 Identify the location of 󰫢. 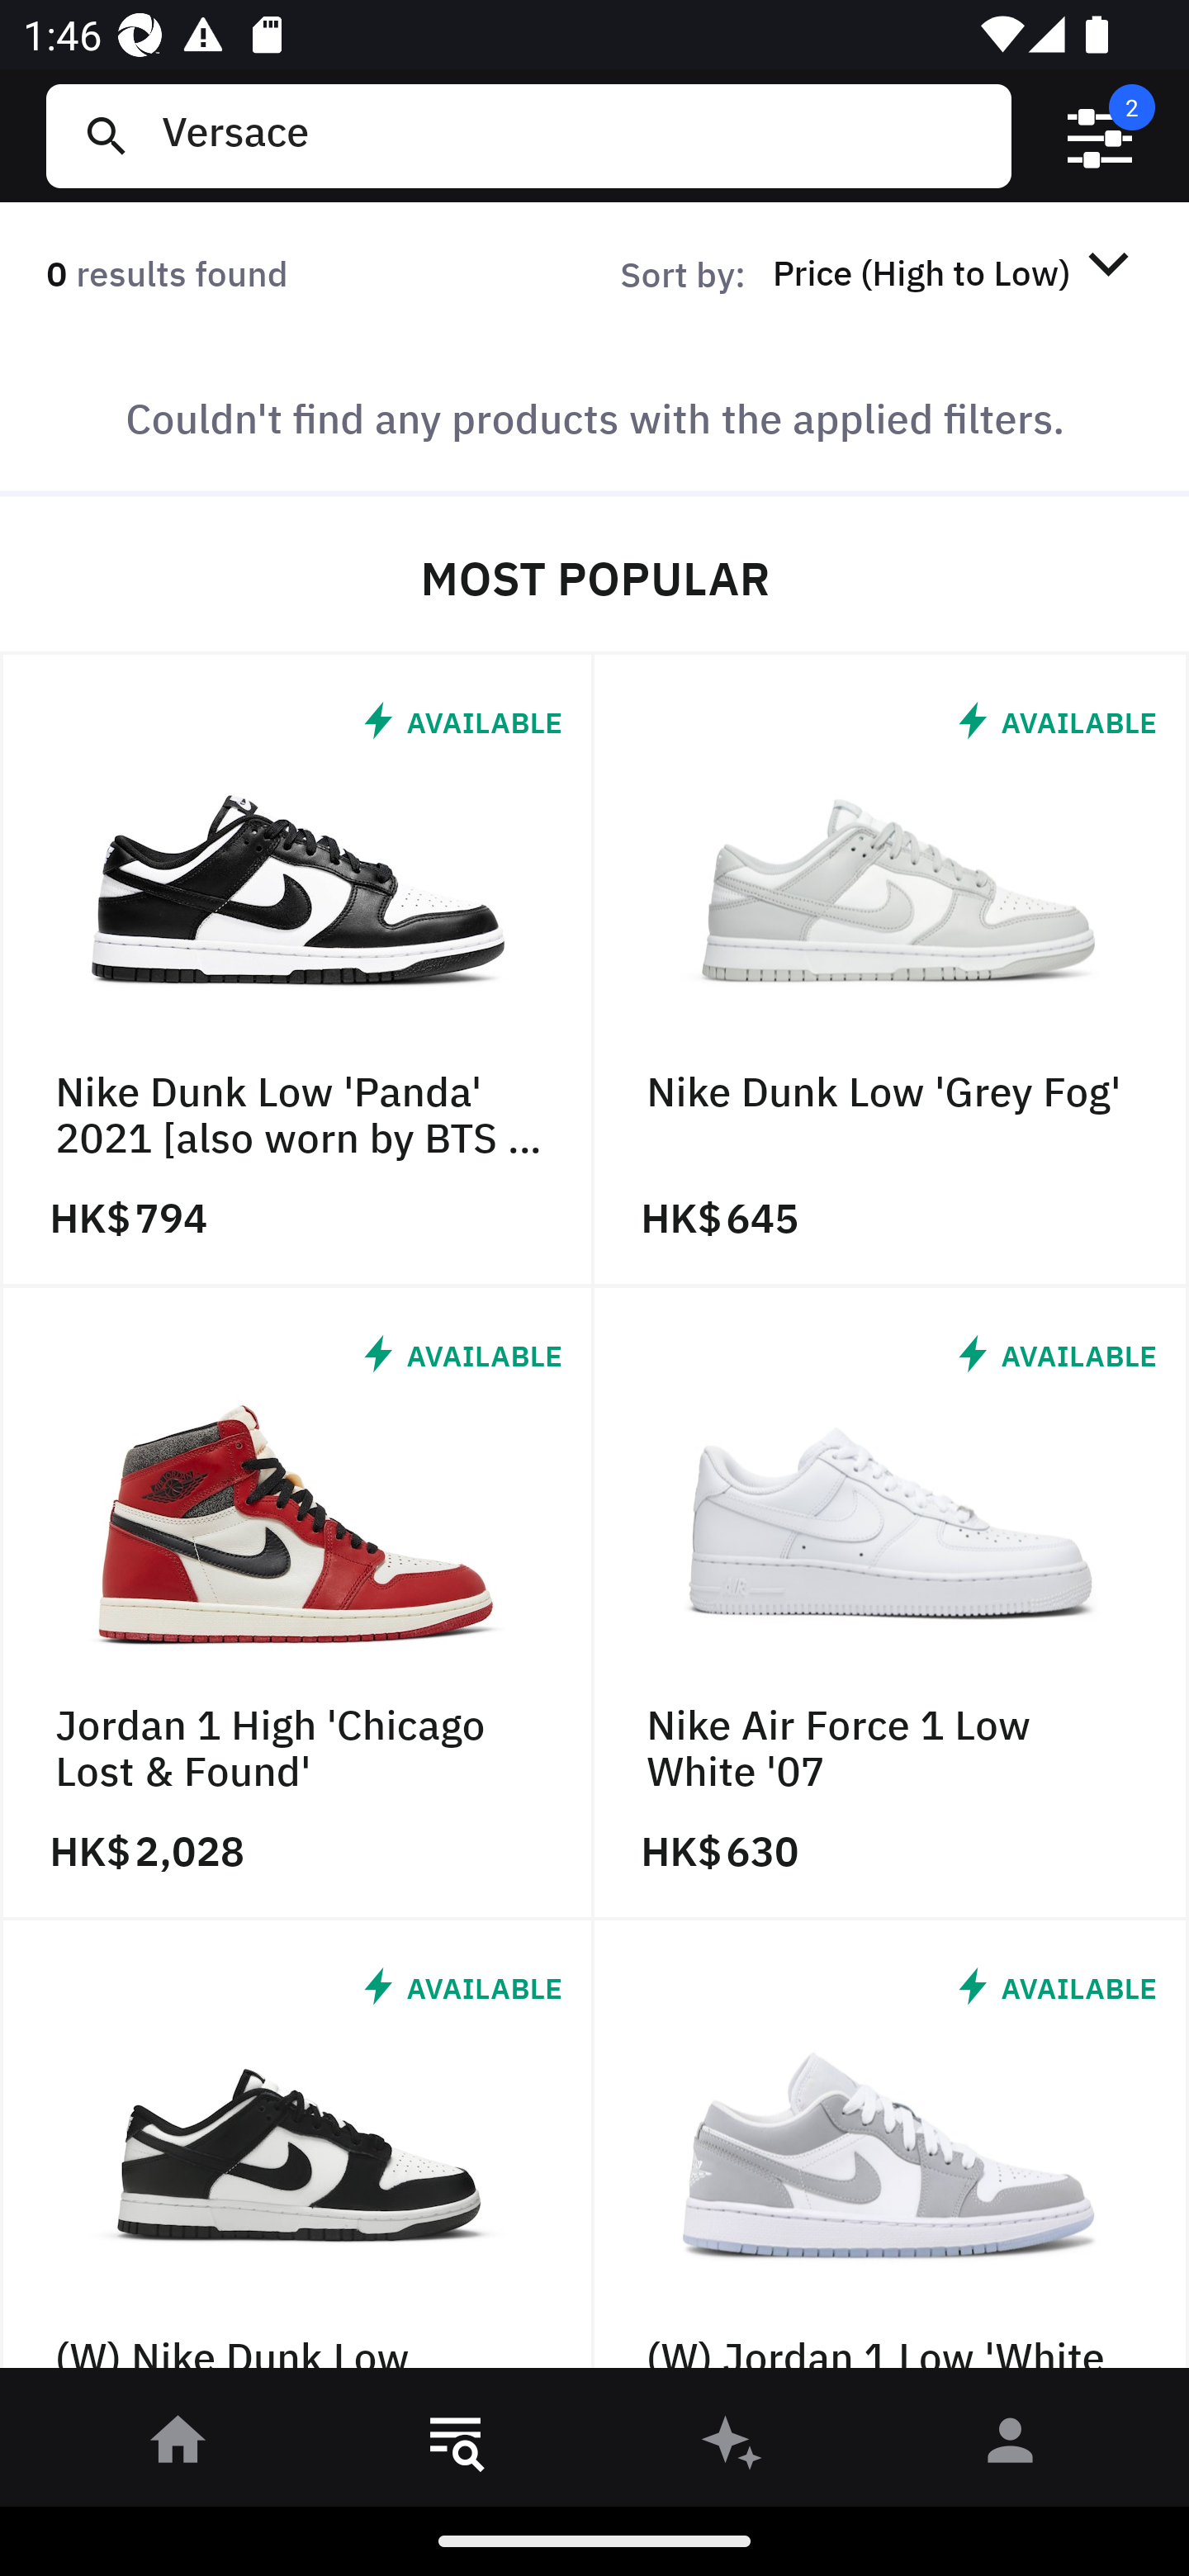
(733, 2446).